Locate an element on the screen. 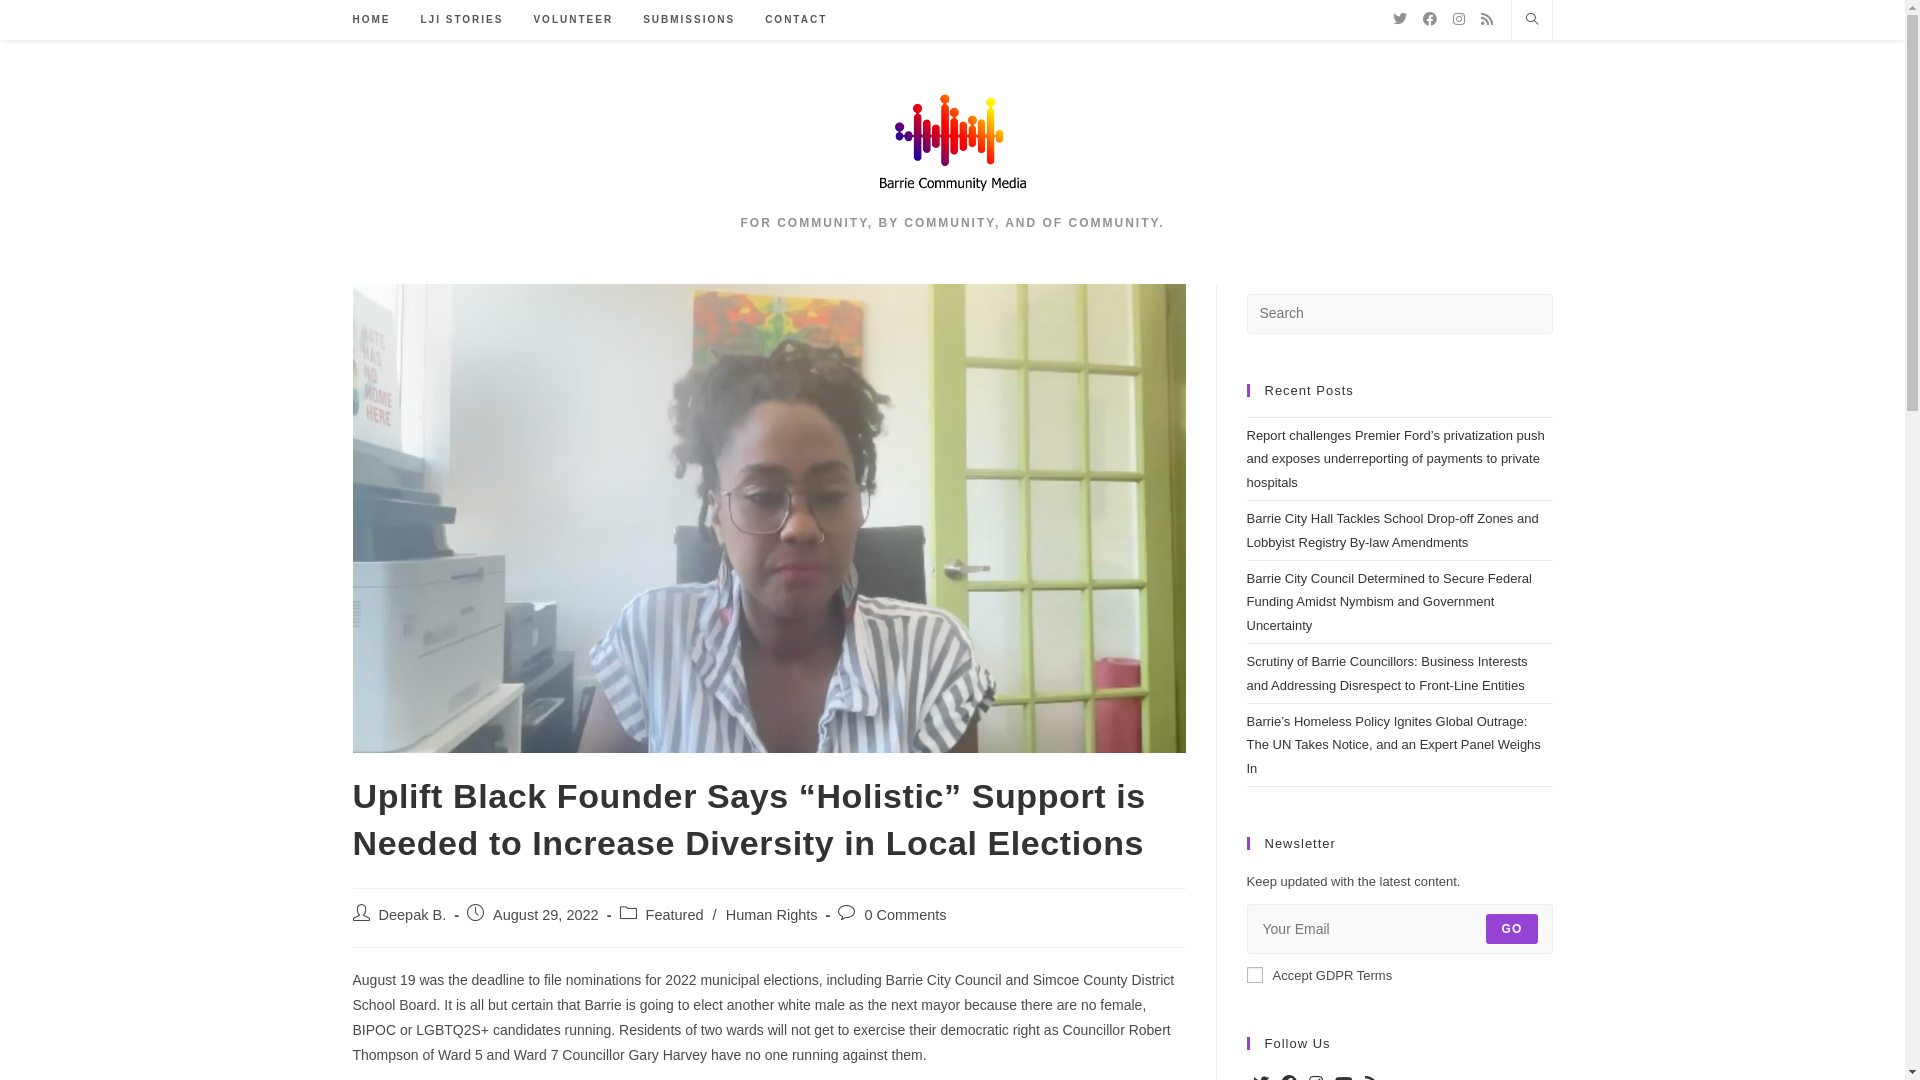 The height and width of the screenshot is (1080, 1920). HOME is located at coordinates (372, 20).